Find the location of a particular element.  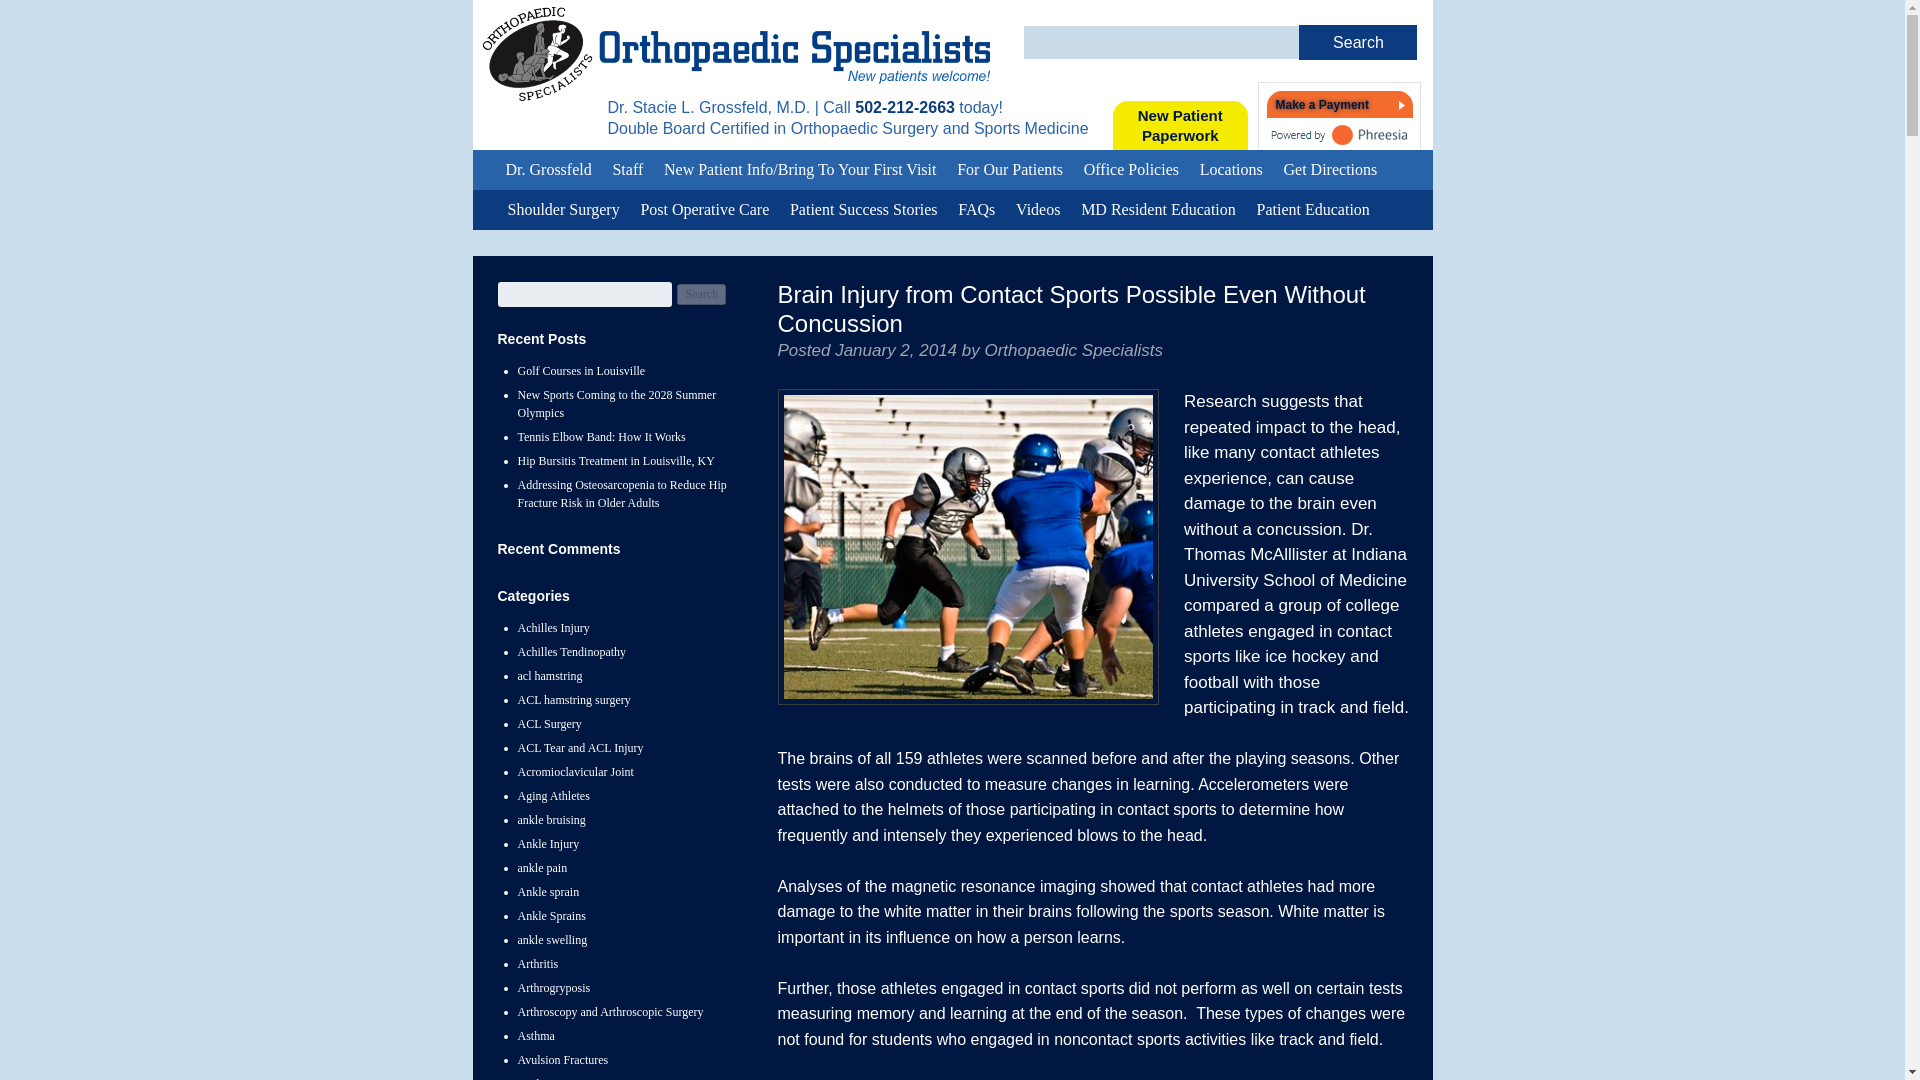

Office Policies is located at coordinates (704, 210).